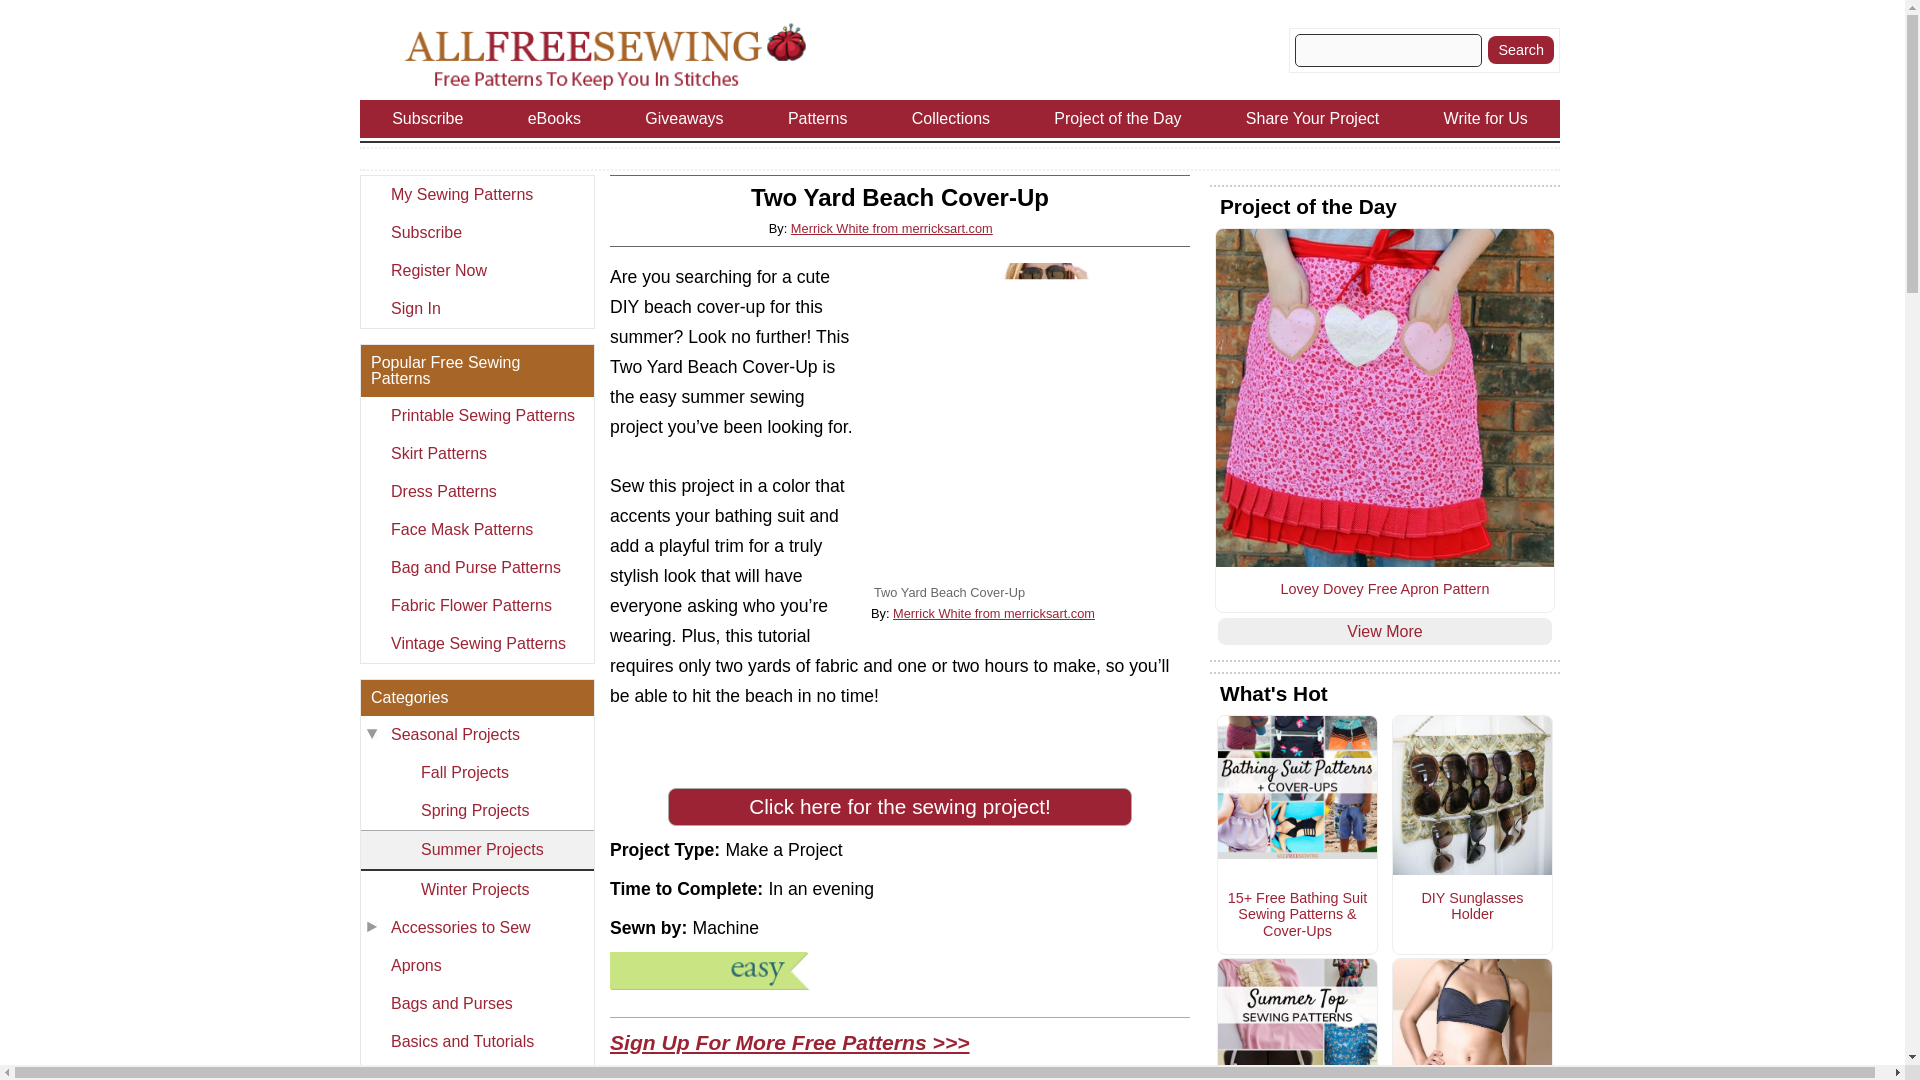 The image size is (1920, 1080). I want to click on Search, so click(1520, 49).